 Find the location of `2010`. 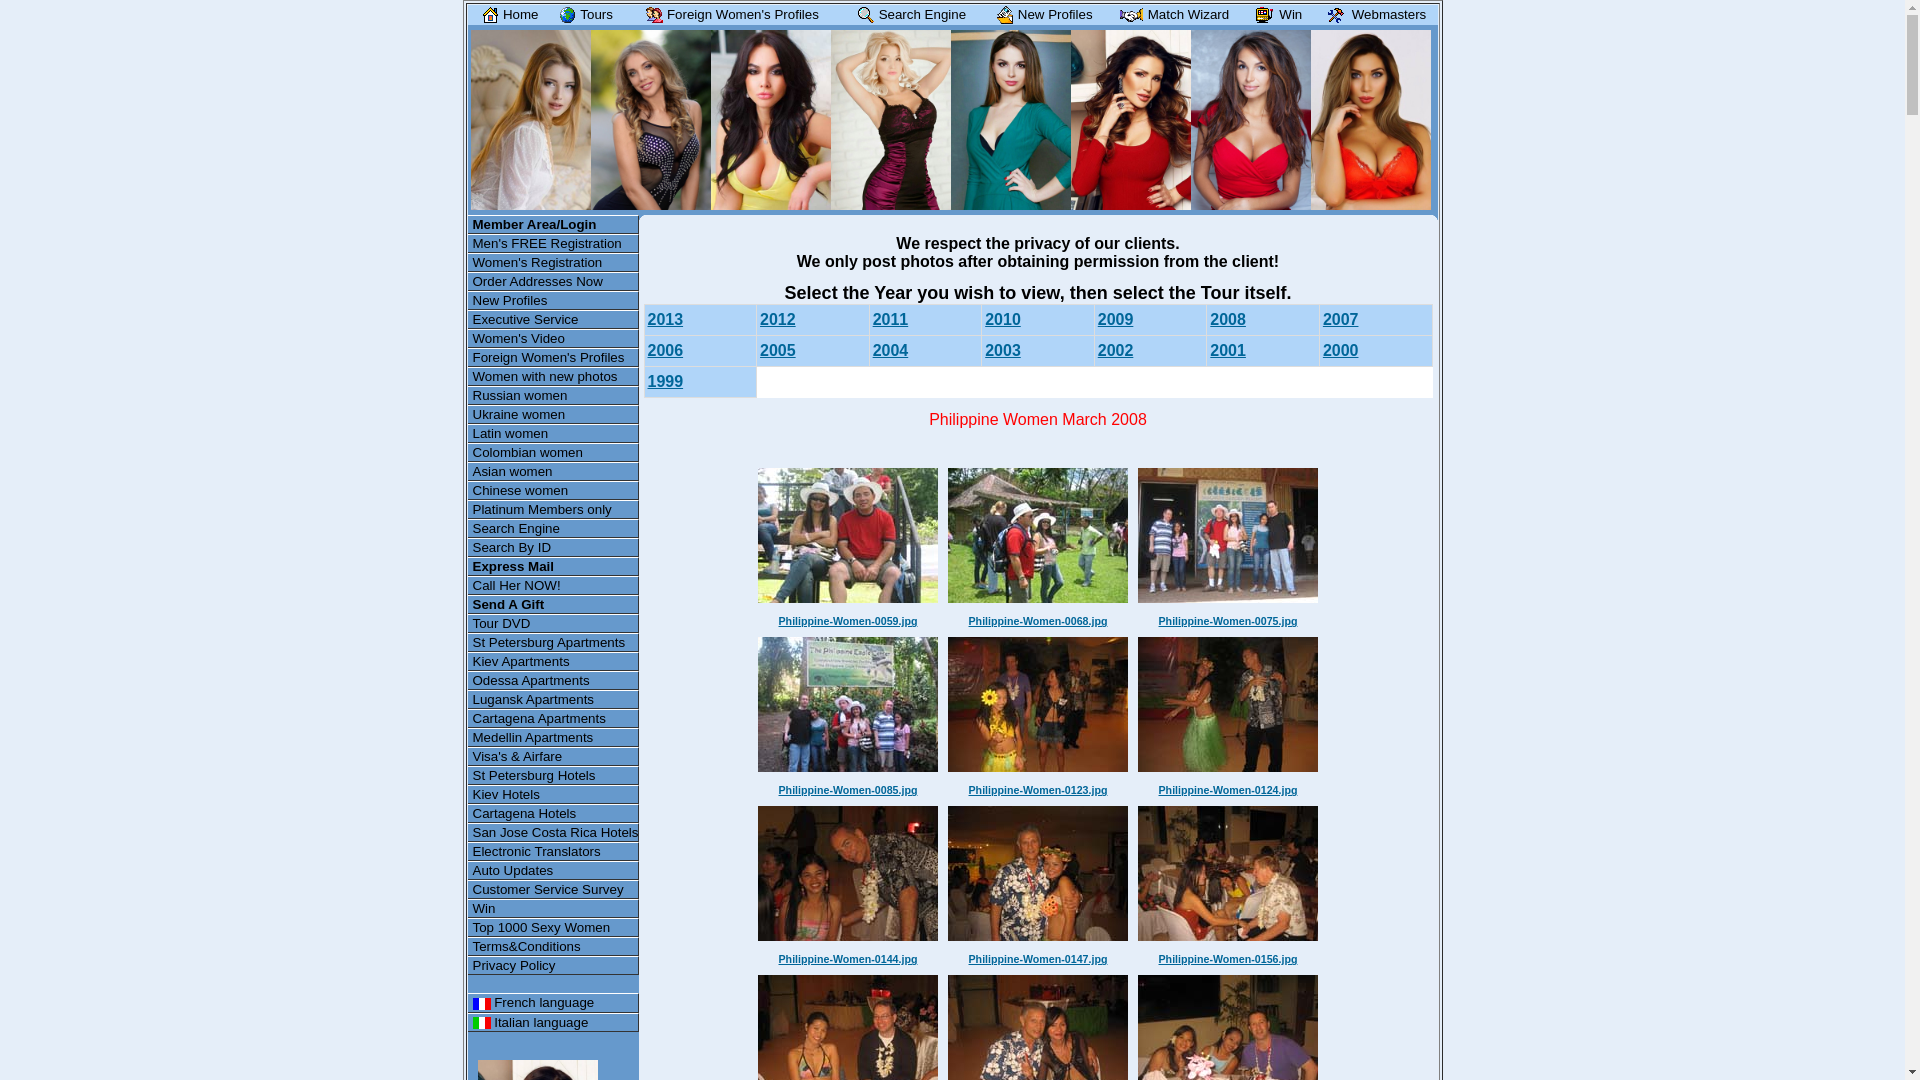

2010 is located at coordinates (1003, 320).